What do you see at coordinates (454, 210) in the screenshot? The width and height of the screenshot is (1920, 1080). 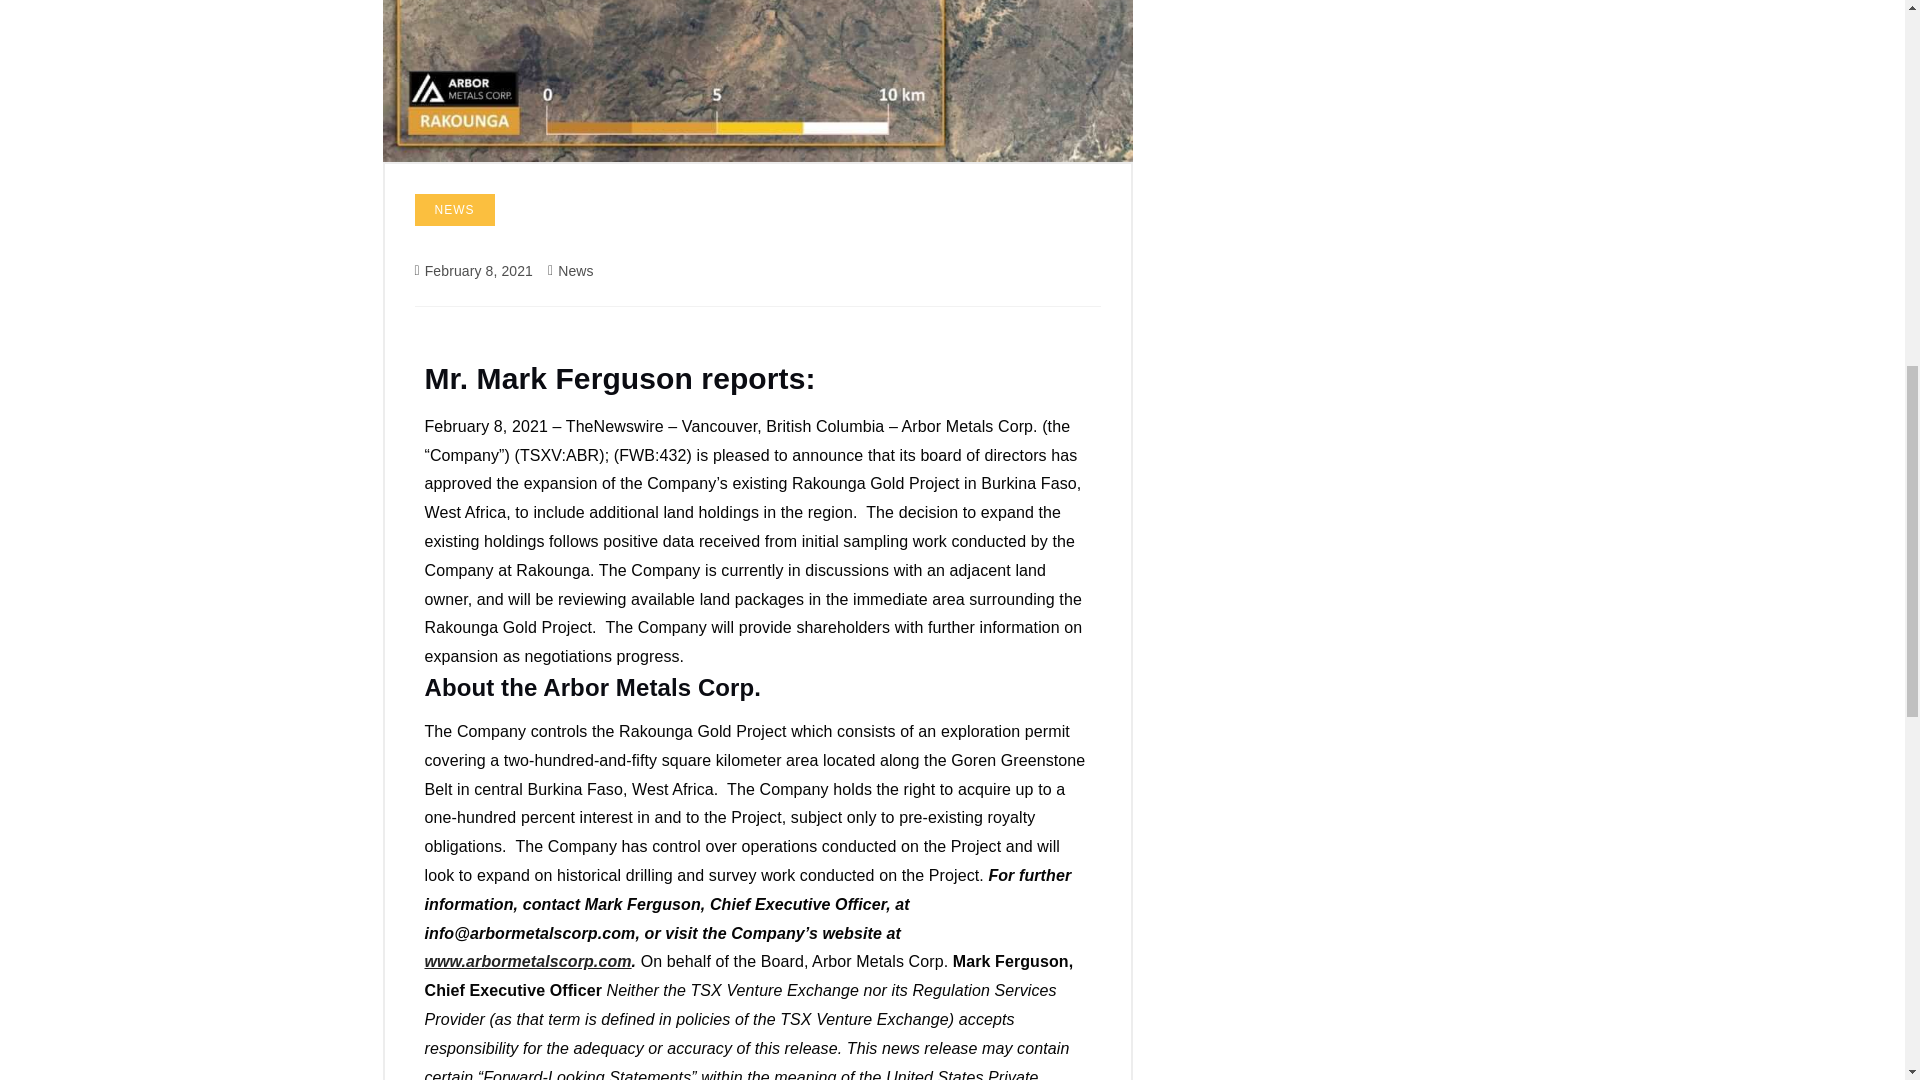 I see `NEWS` at bounding box center [454, 210].